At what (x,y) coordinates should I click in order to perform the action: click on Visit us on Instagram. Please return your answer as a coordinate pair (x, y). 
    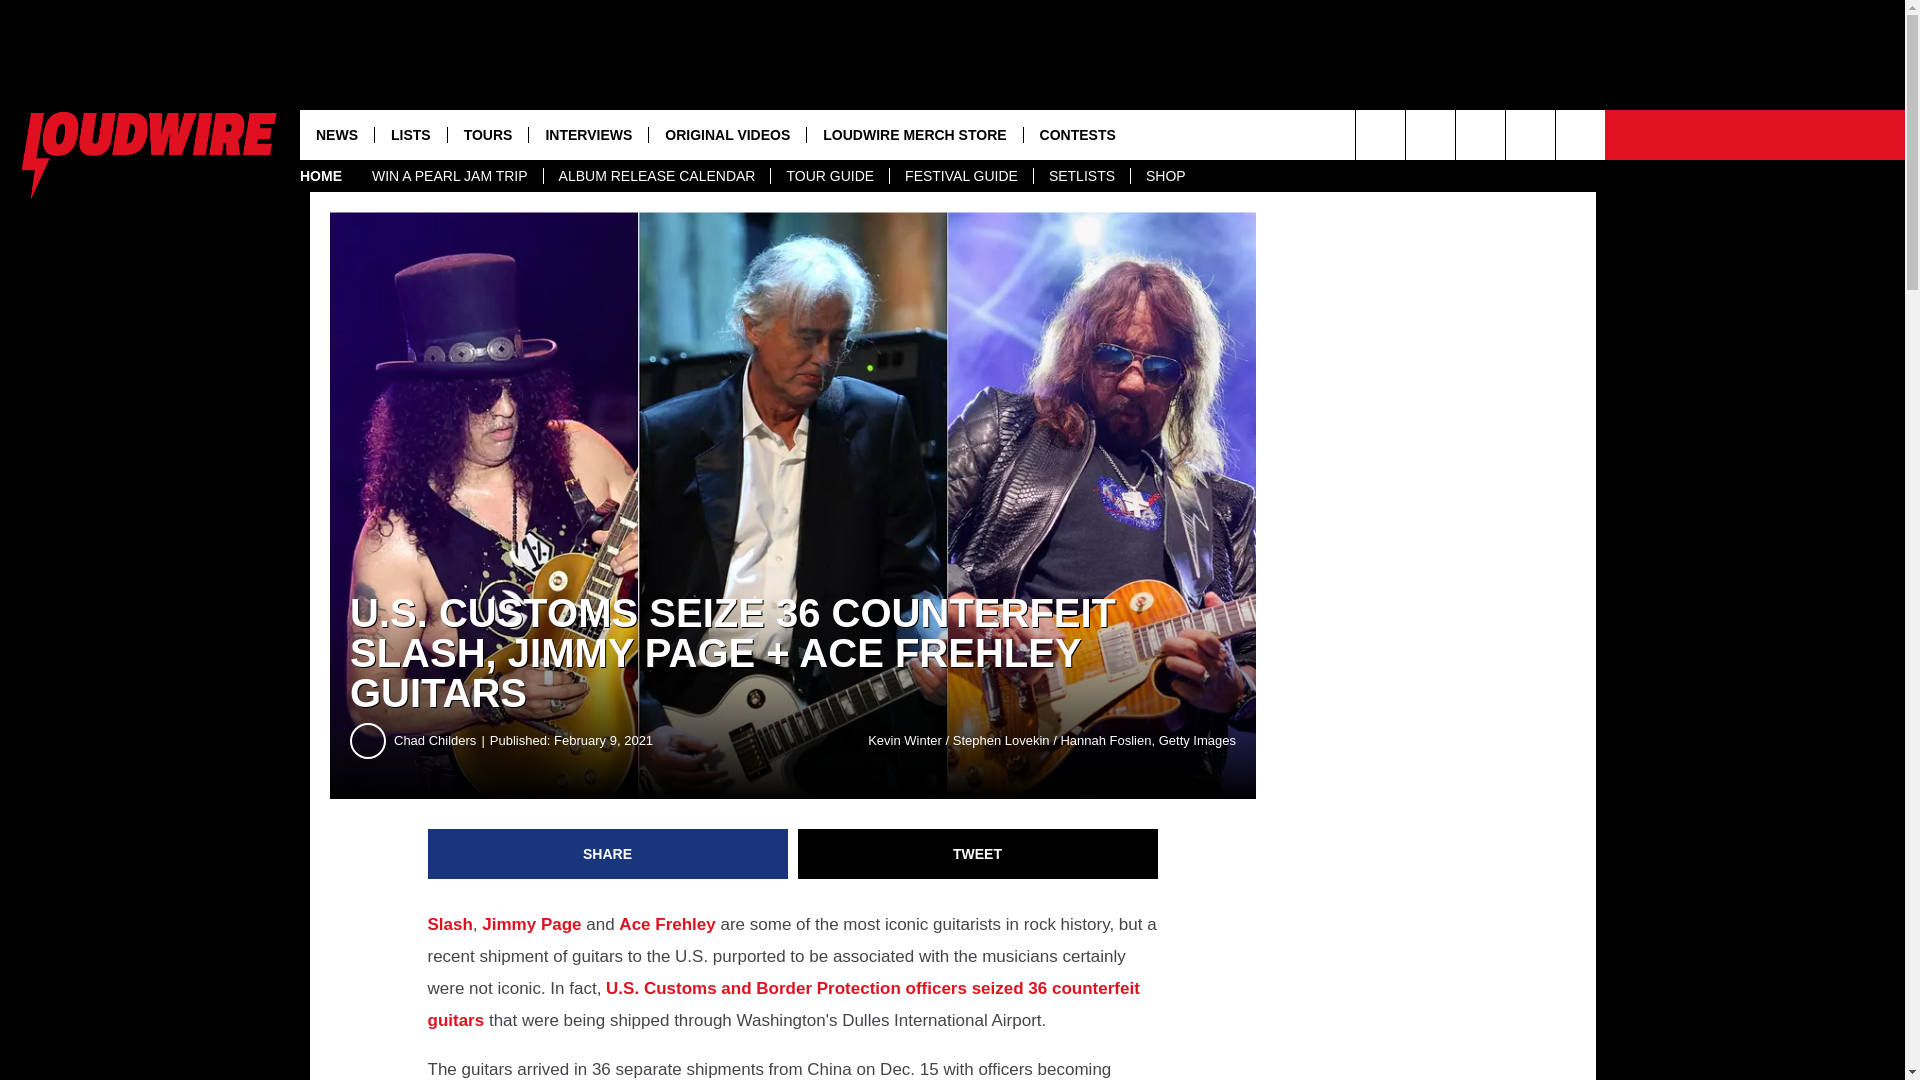
    Looking at the image, I should click on (1430, 134).